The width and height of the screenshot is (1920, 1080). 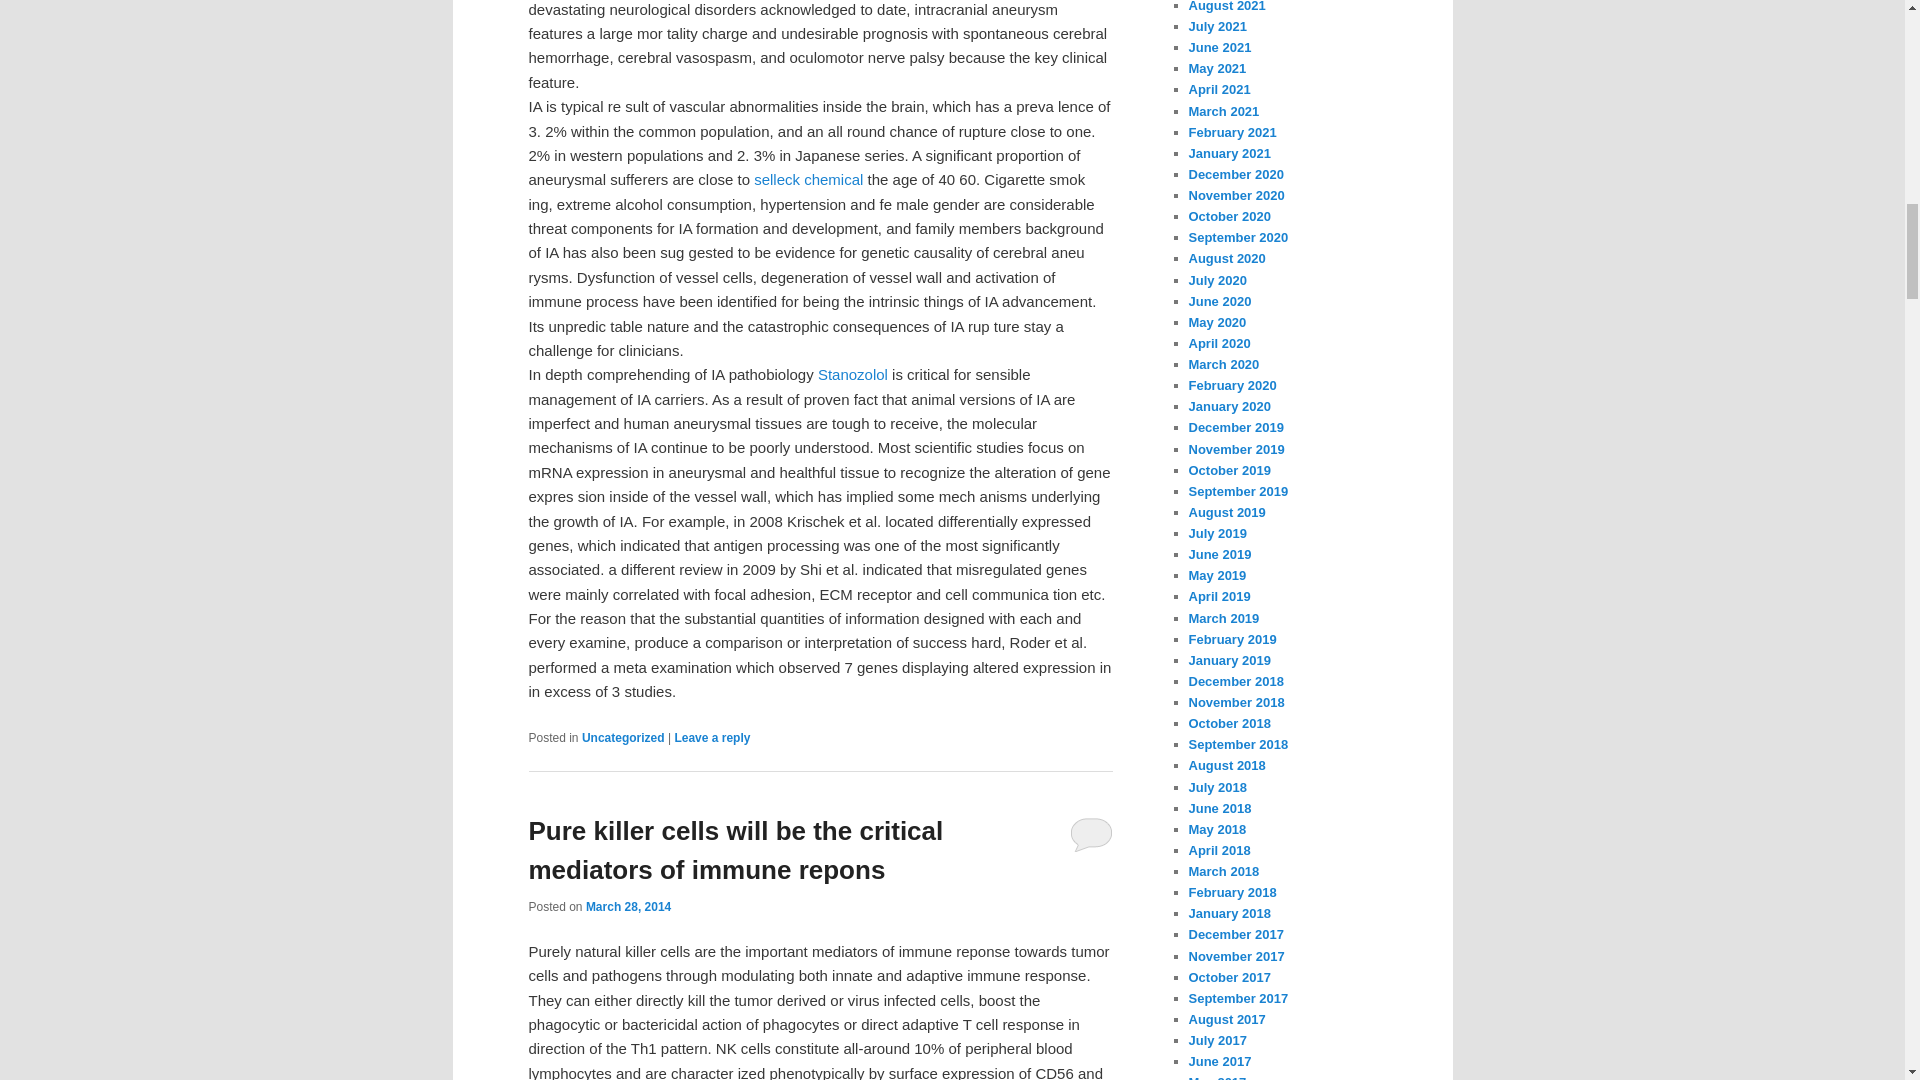 I want to click on View all posts in Uncategorized, so click(x=622, y=738).